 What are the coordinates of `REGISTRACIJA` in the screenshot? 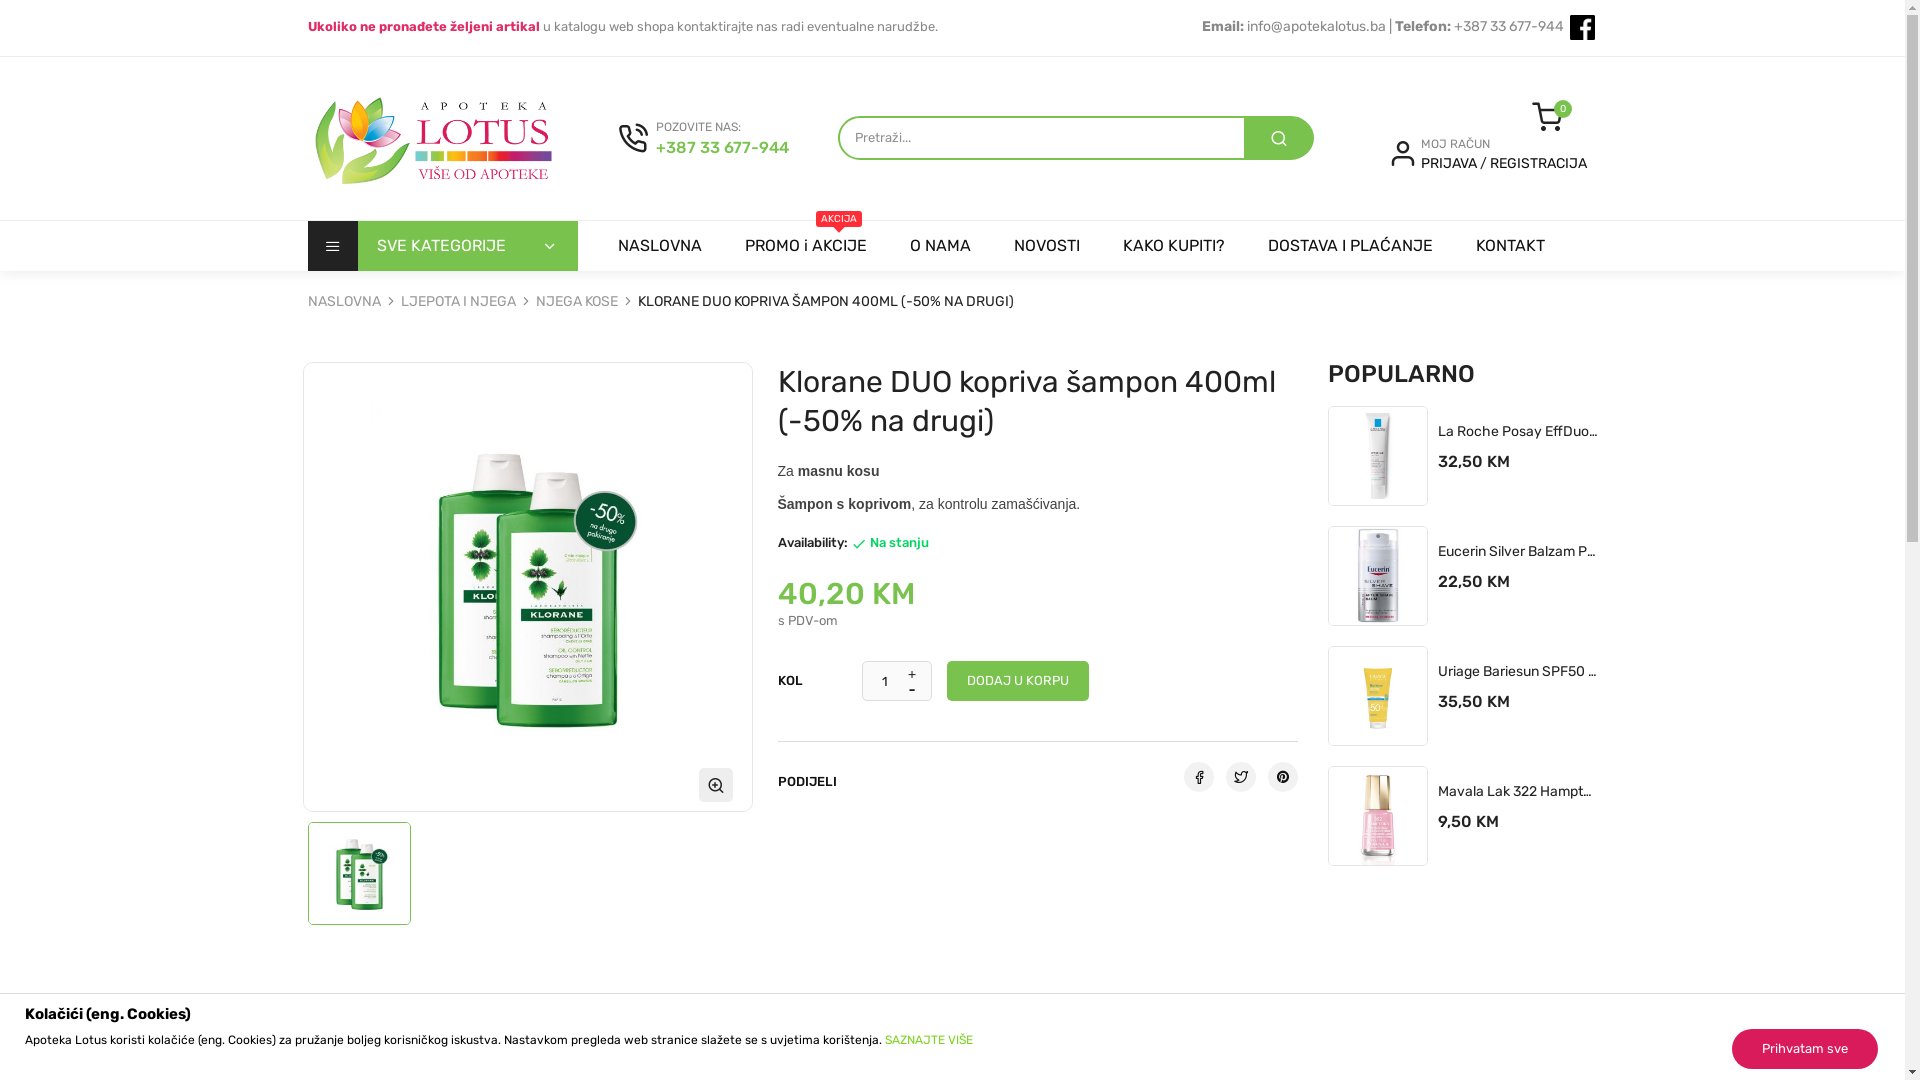 It's located at (1538, 164).